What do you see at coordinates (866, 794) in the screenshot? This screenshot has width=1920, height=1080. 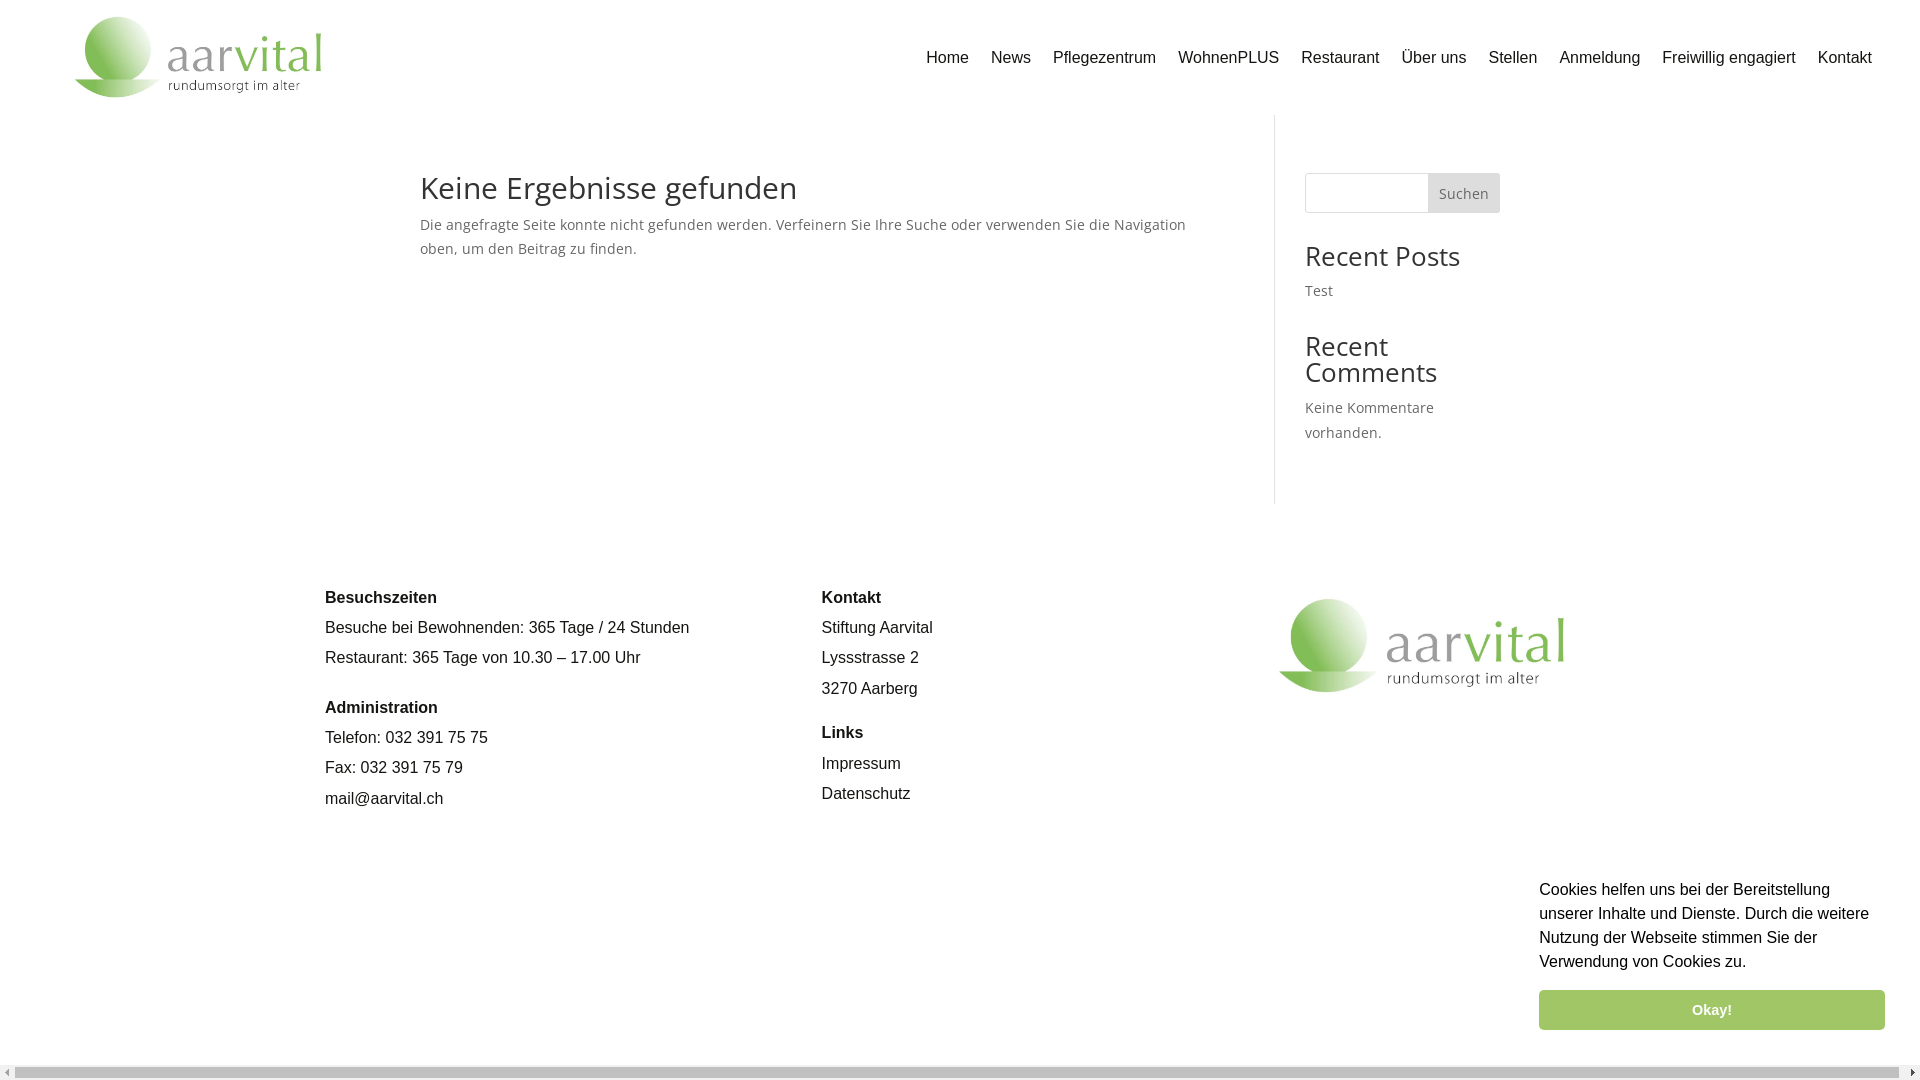 I see `Datenschutz` at bounding box center [866, 794].